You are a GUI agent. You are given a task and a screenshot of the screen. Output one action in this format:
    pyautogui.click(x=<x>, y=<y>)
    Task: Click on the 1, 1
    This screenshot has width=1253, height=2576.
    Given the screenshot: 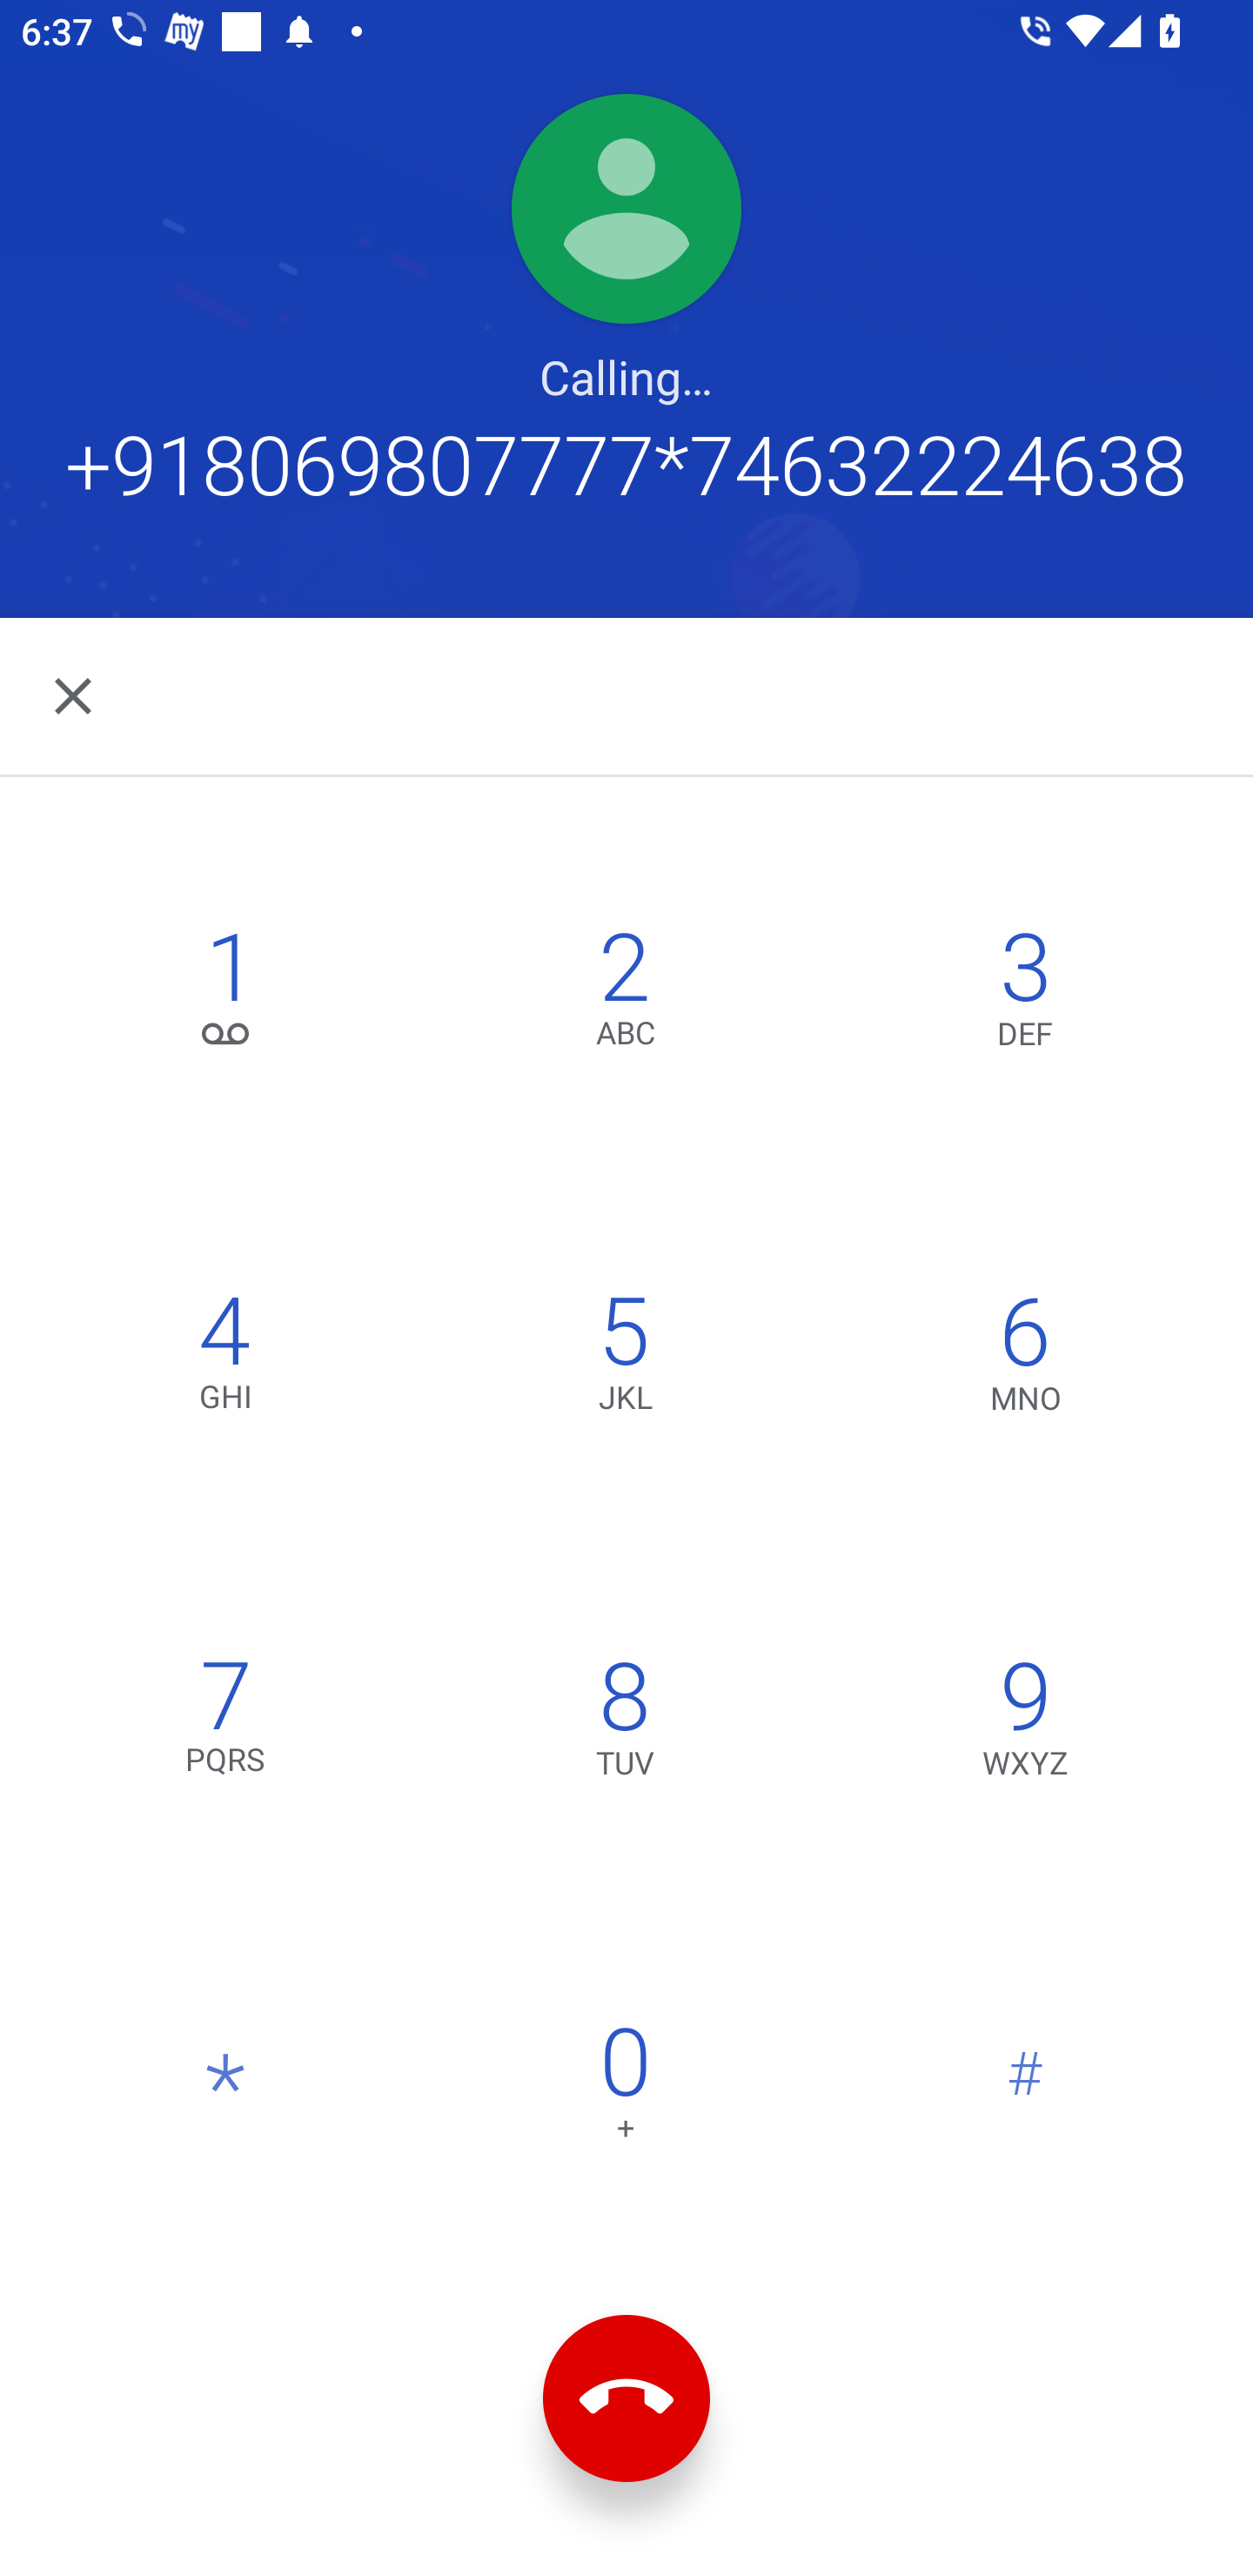 What is the action you would take?
    pyautogui.click(x=226, y=996)
    